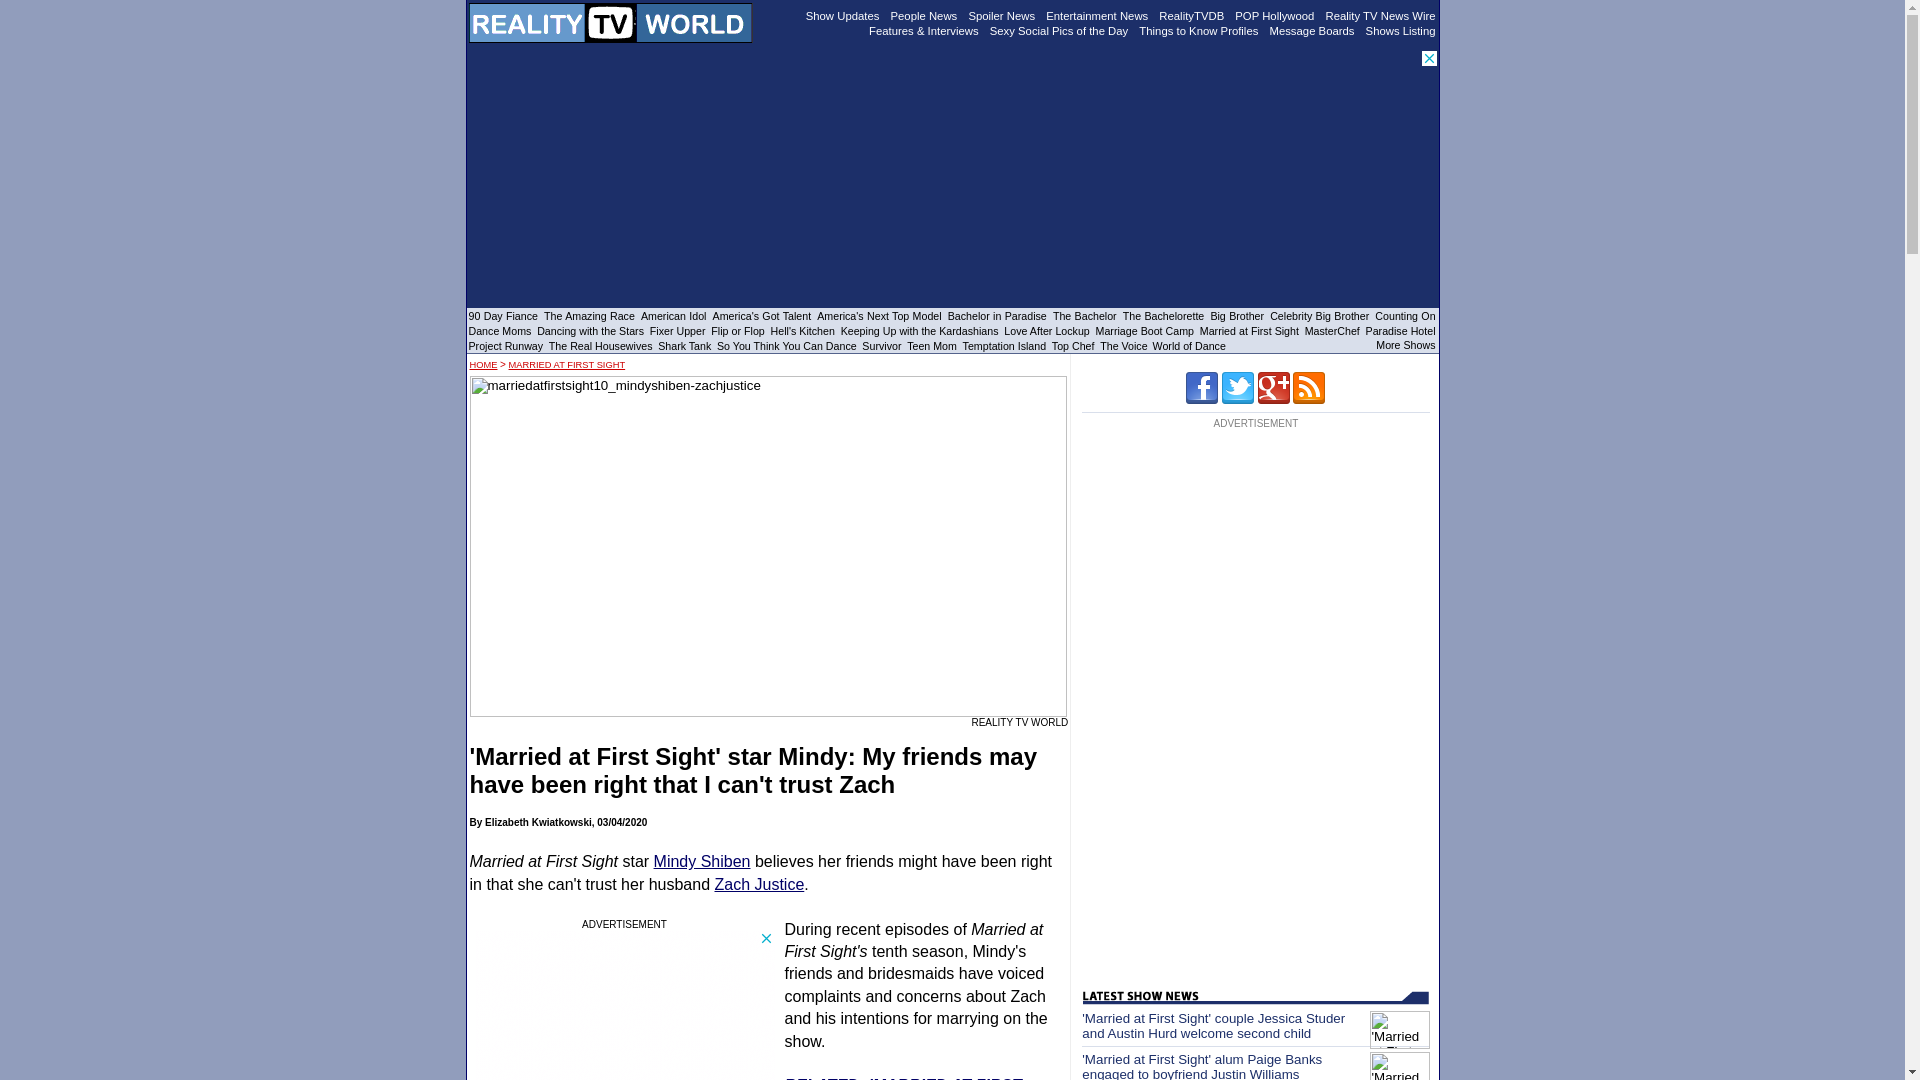 The height and width of the screenshot is (1080, 1920). I want to click on Dance Moms, so click(500, 330).